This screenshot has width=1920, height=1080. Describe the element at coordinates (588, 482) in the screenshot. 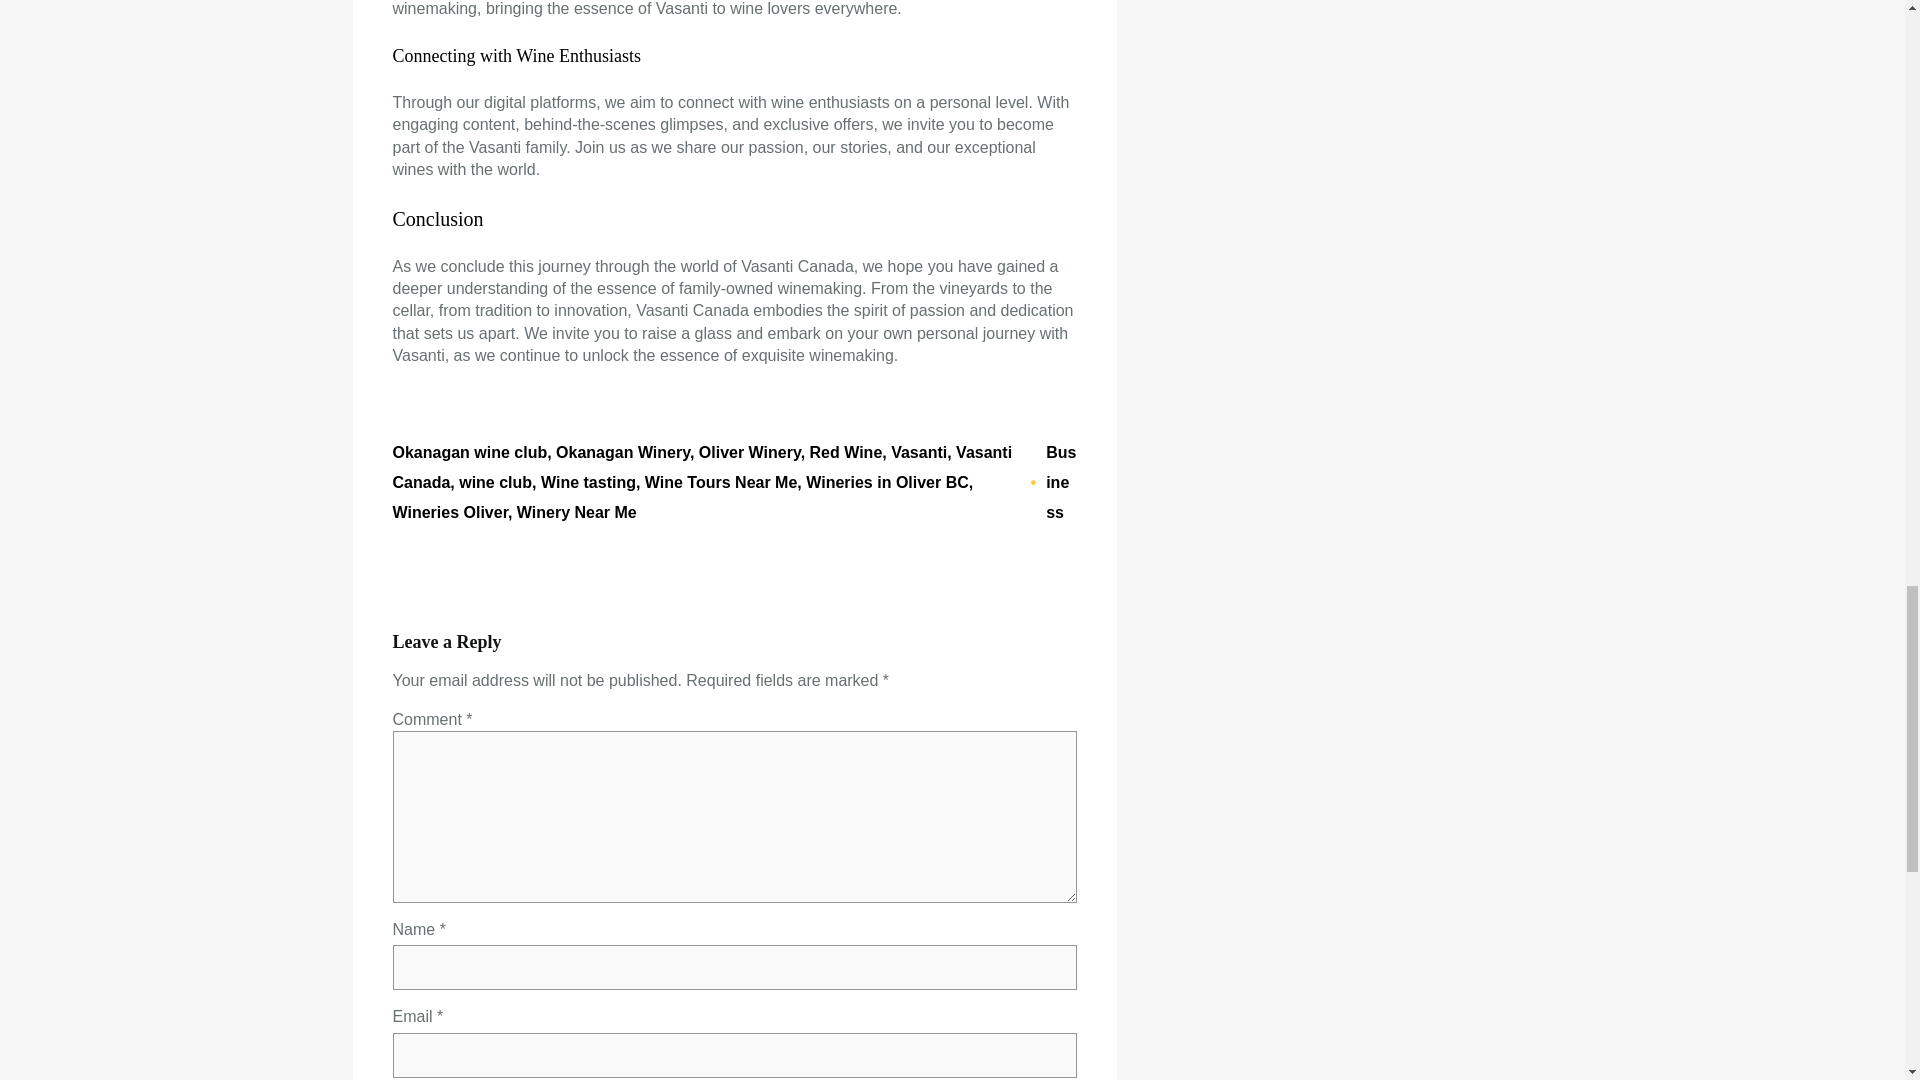

I see `Wine tasting` at that location.